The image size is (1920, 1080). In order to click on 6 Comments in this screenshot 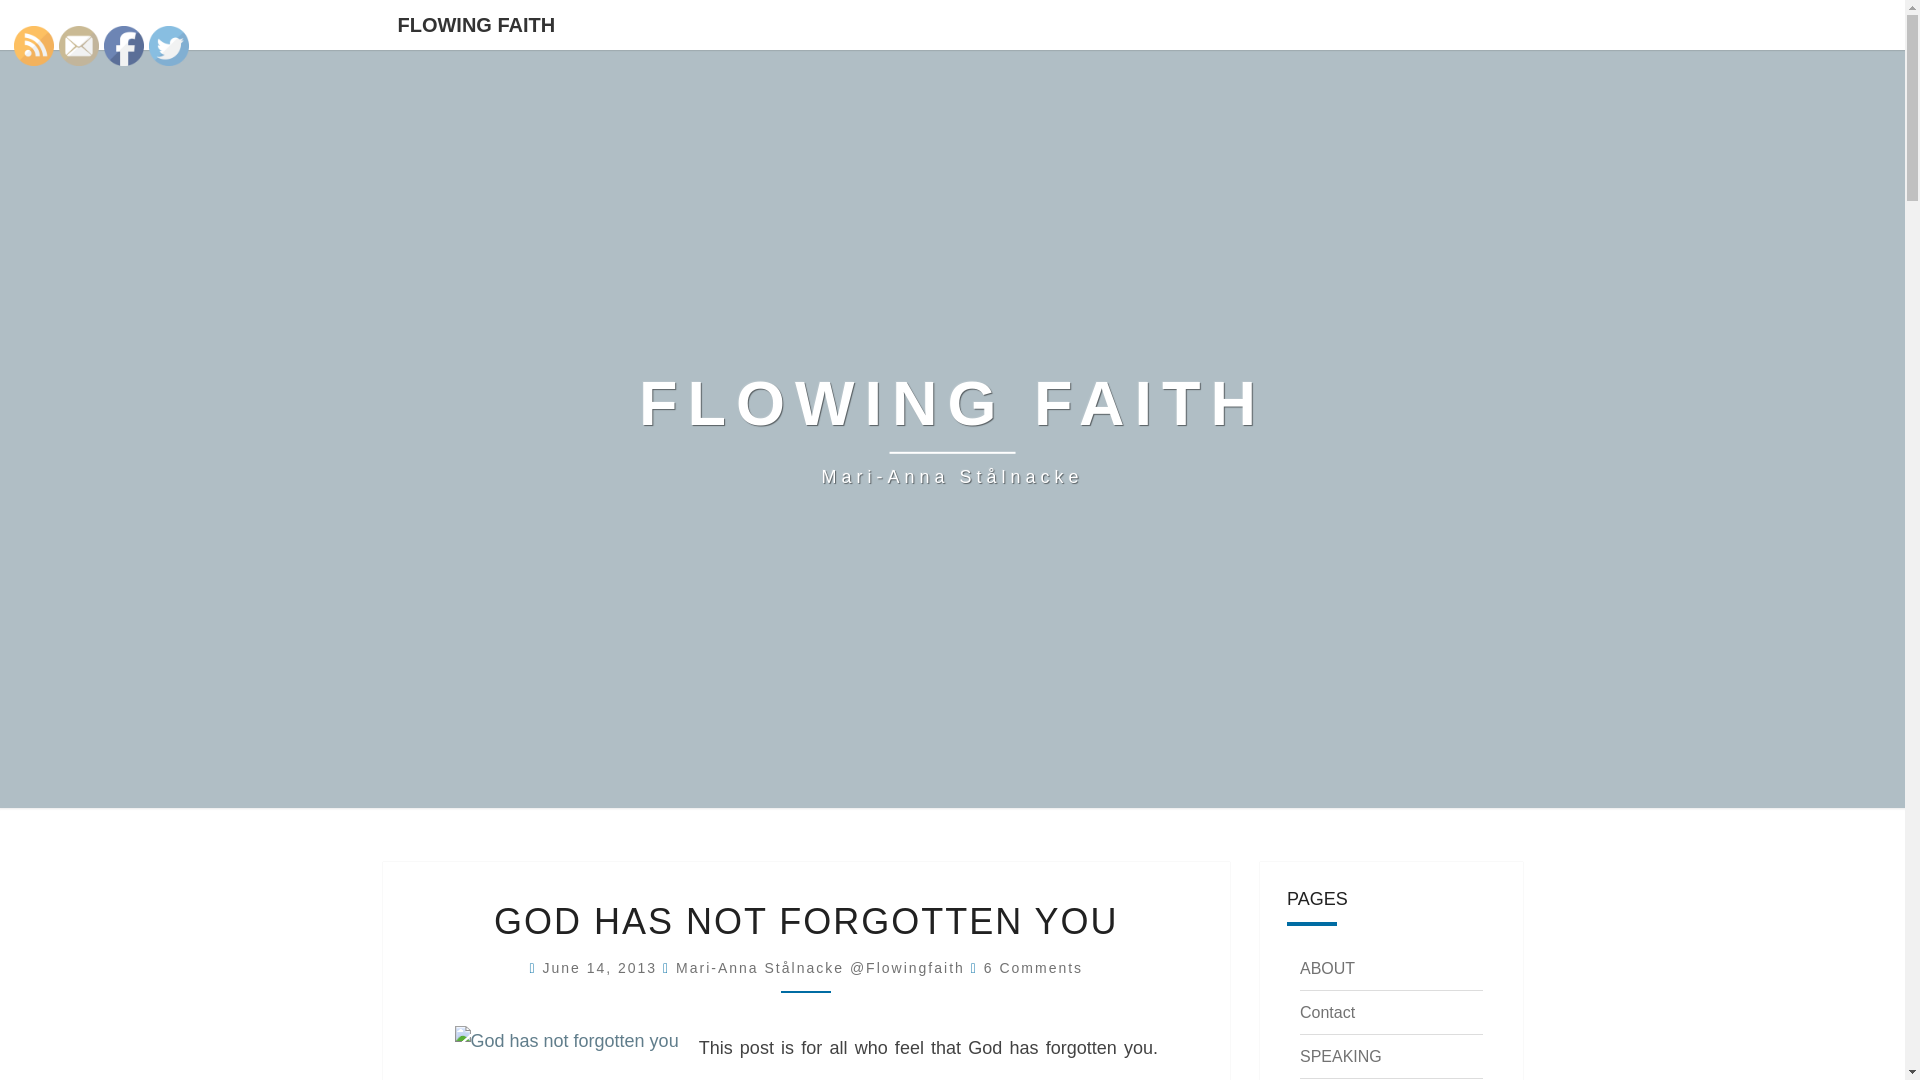, I will do `click(1032, 968)`.